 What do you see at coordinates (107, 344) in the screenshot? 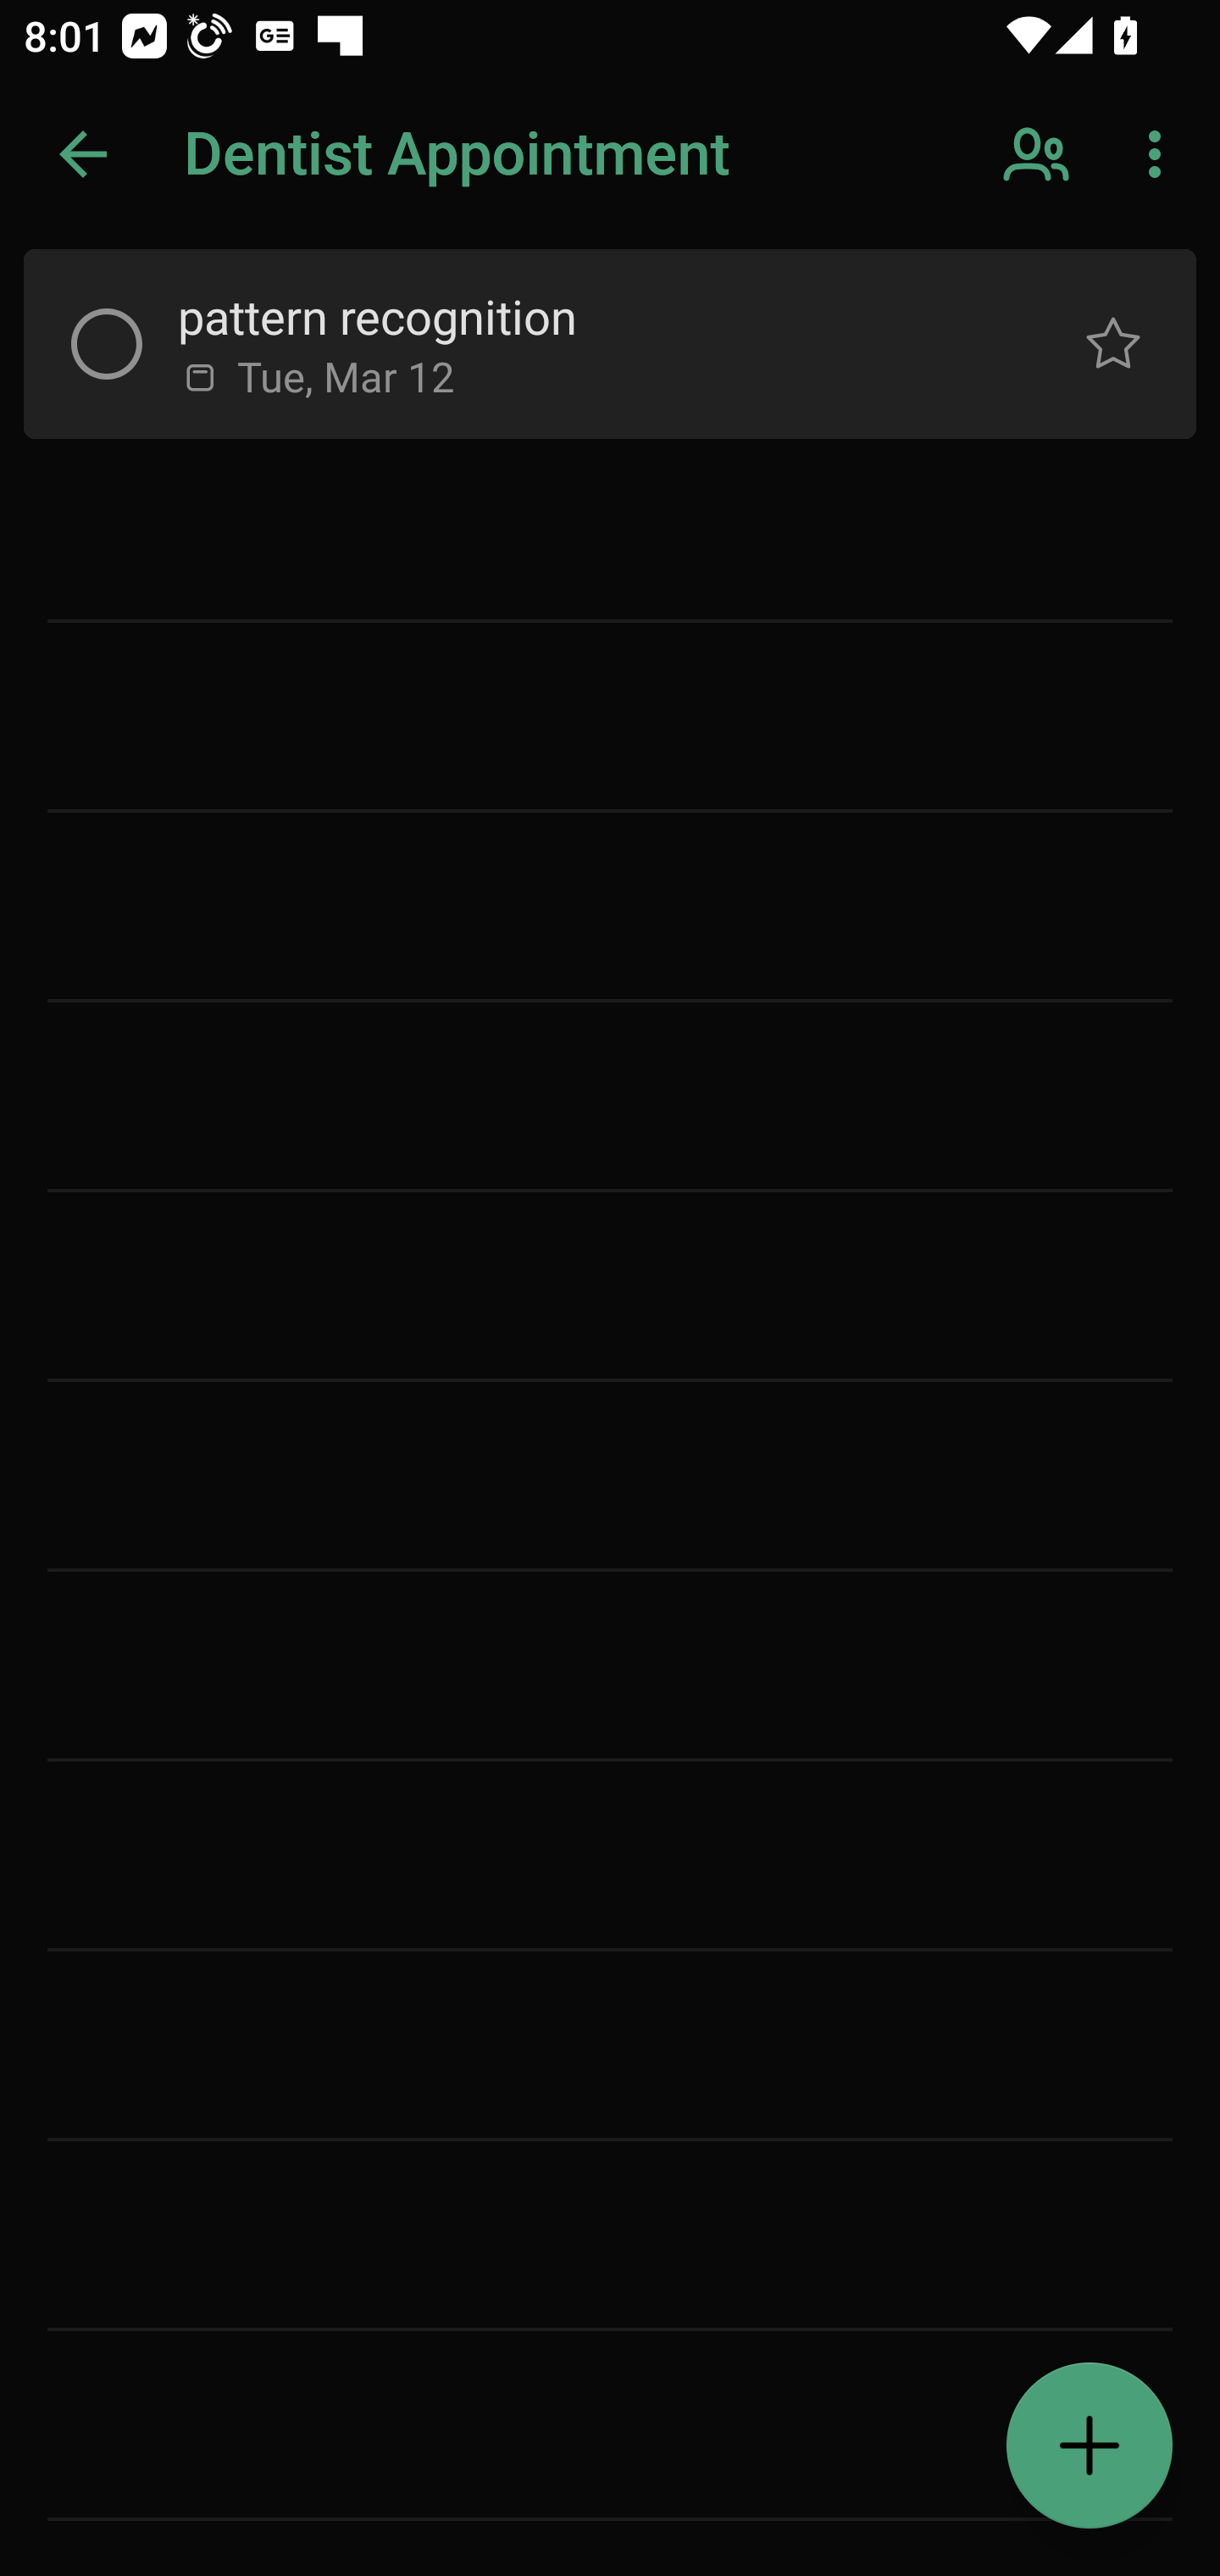
I see `Incomplete task pattern recognition, Button` at bounding box center [107, 344].